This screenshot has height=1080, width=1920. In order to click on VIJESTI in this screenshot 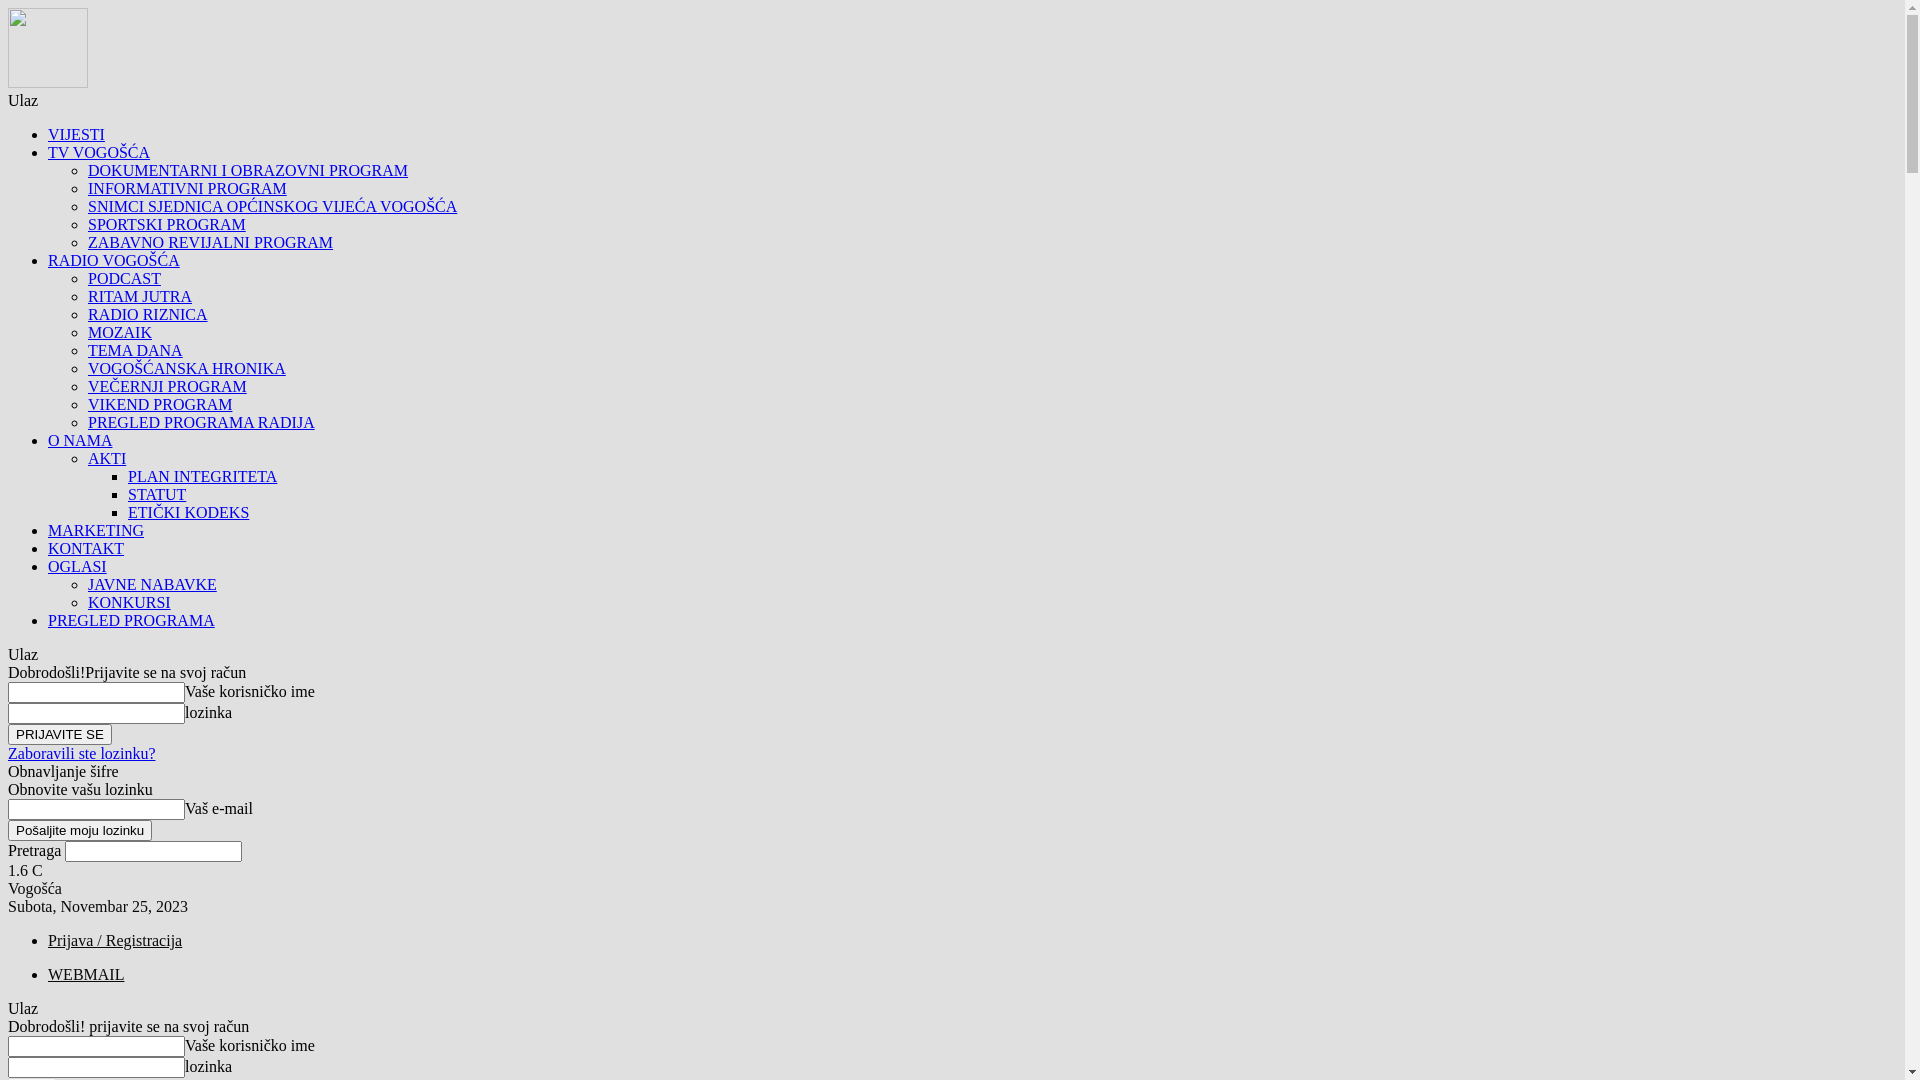, I will do `click(76, 134)`.